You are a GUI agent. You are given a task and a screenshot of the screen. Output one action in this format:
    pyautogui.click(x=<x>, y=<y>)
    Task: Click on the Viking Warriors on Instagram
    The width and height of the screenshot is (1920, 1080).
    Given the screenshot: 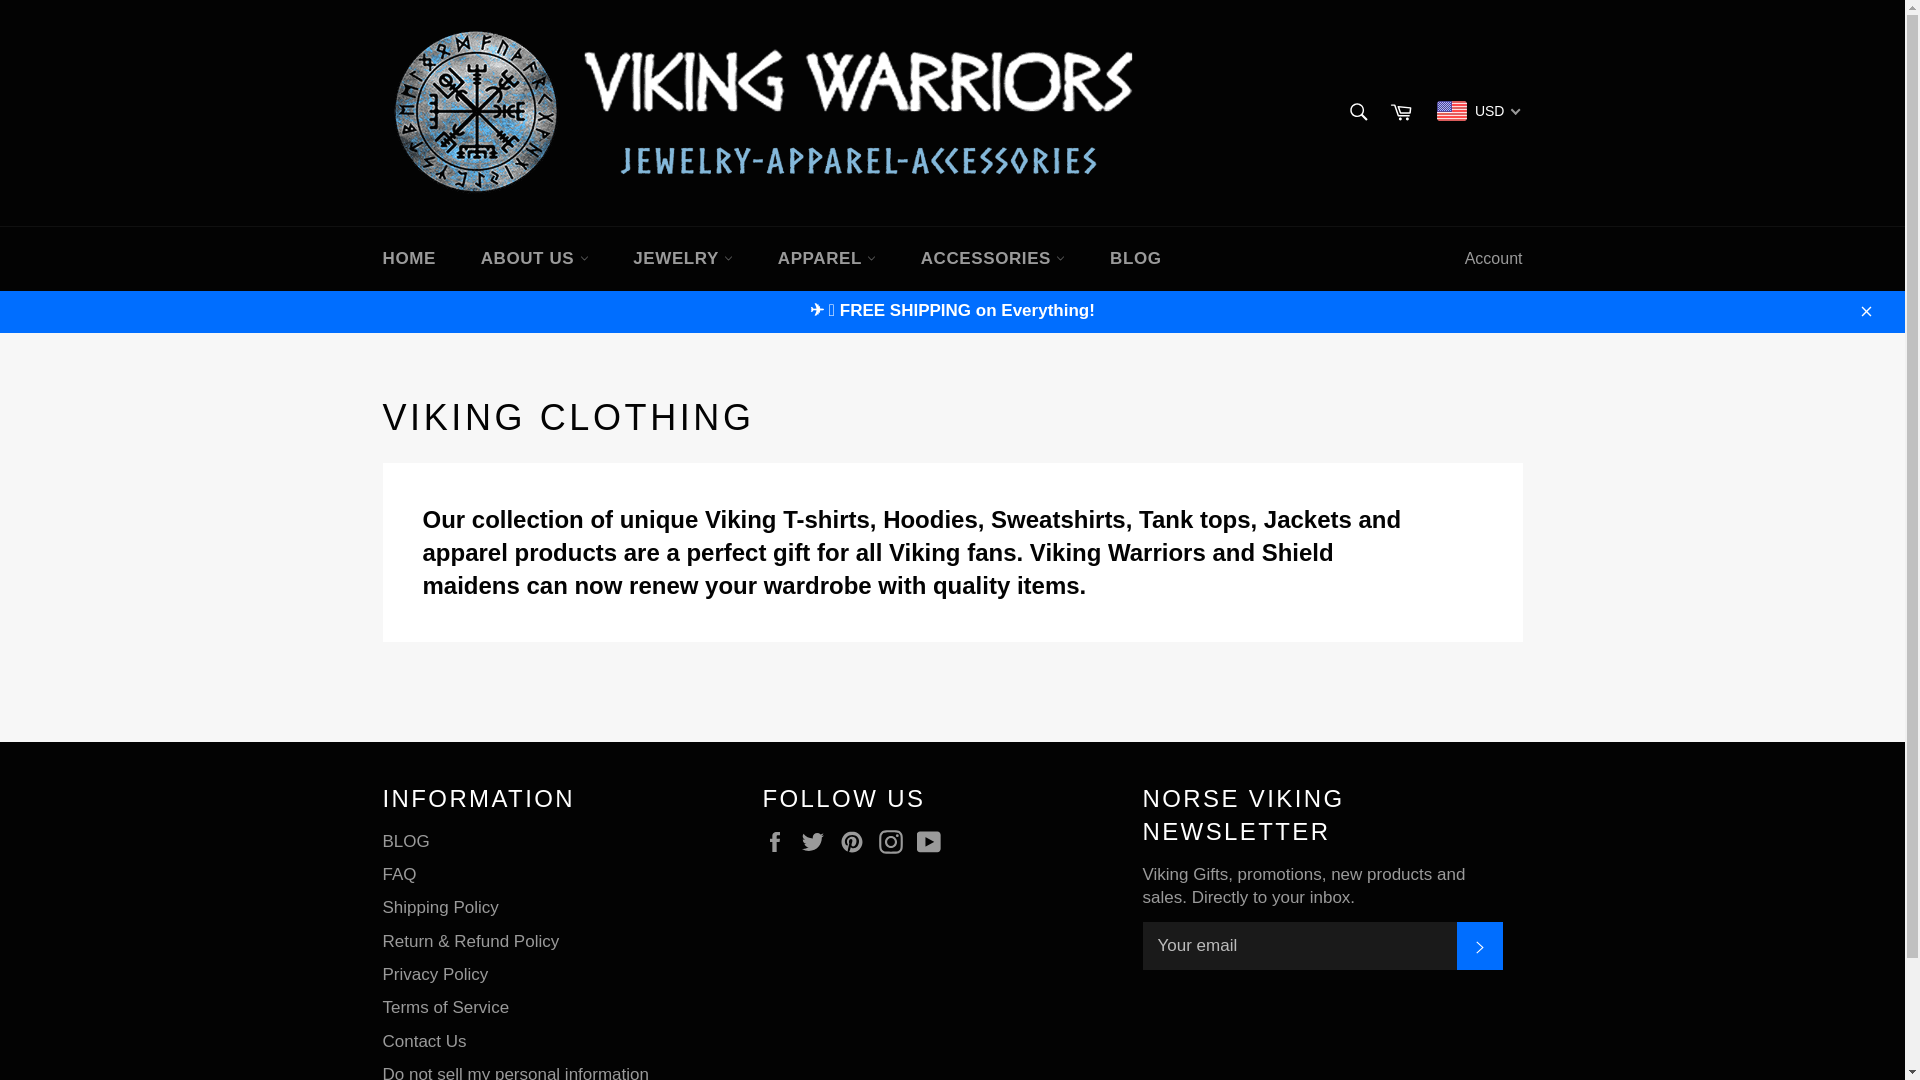 What is the action you would take?
    pyautogui.click(x=896, y=842)
    